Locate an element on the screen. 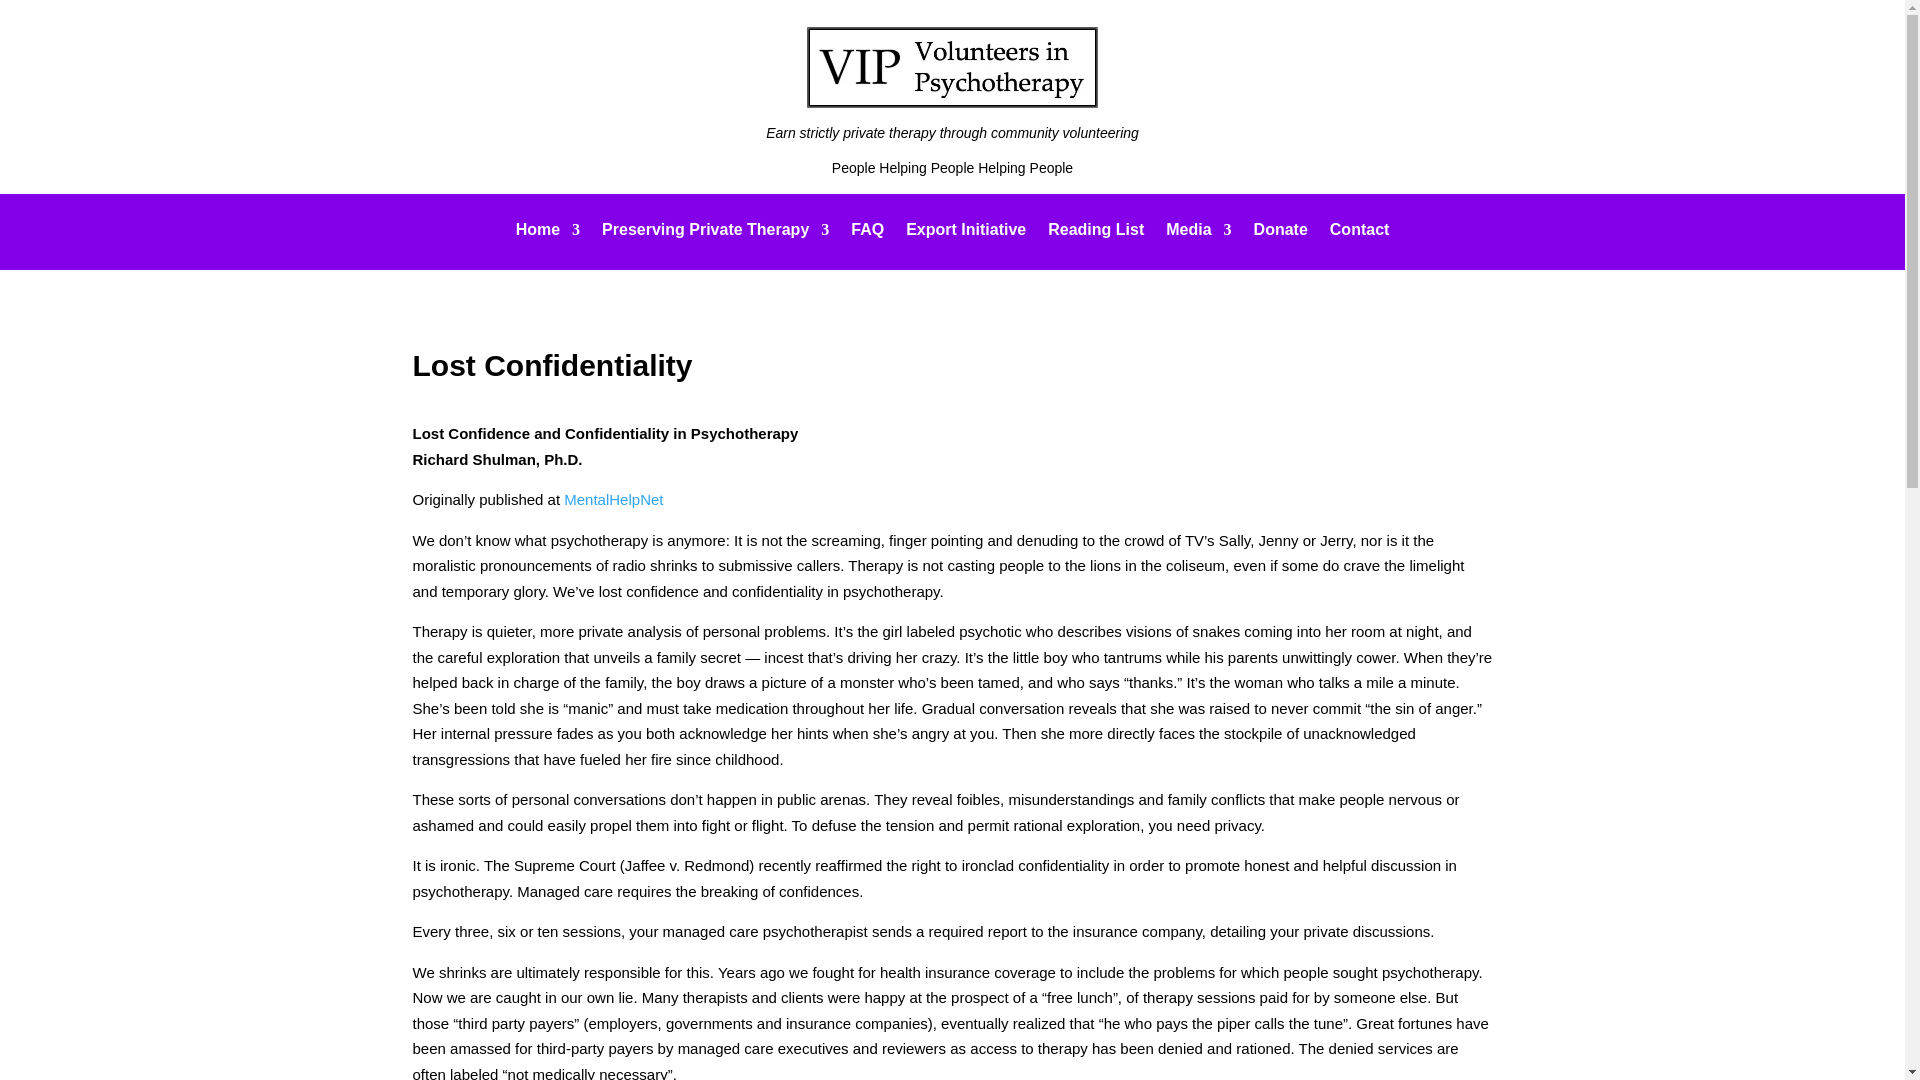 The width and height of the screenshot is (1920, 1080). MentalHelpNet is located at coordinates (613, 499).